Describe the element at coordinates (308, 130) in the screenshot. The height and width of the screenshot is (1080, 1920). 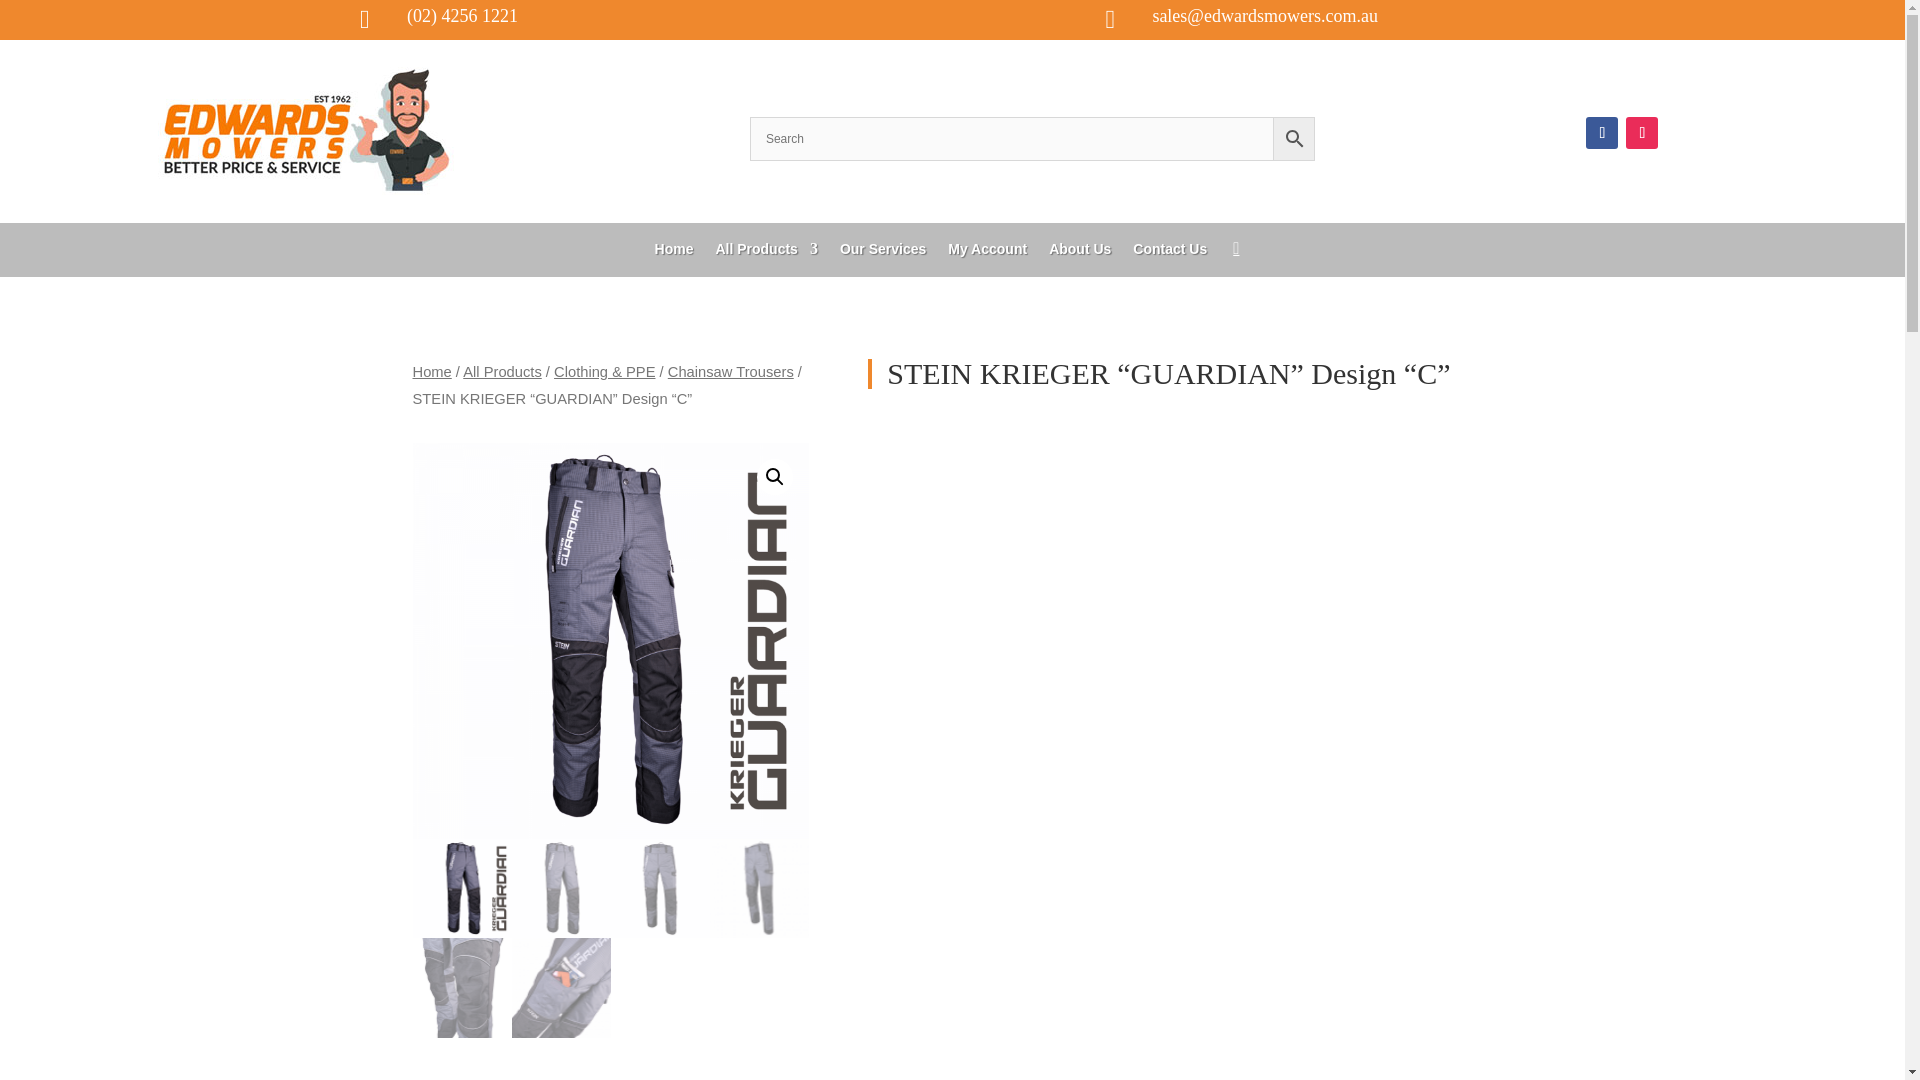
I see `logo` at that location.